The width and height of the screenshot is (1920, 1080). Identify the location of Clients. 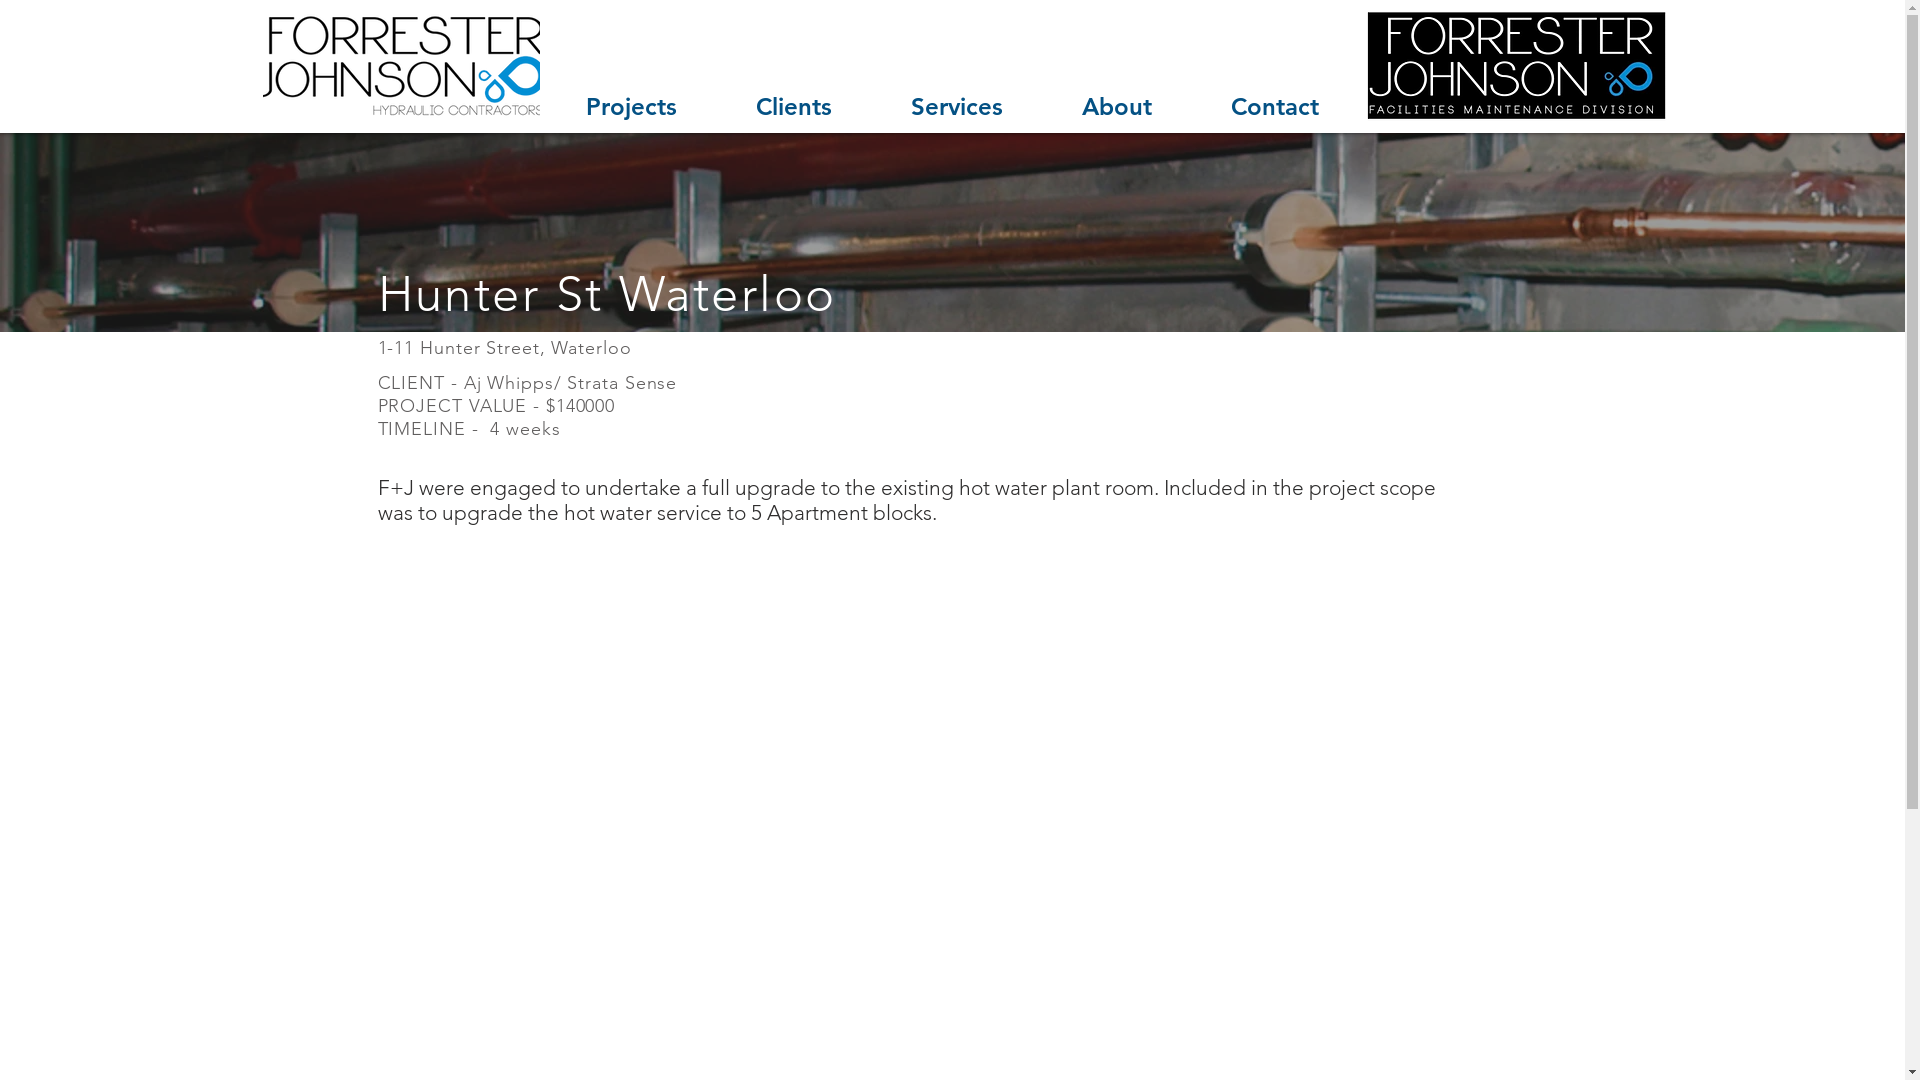
(794, 106).